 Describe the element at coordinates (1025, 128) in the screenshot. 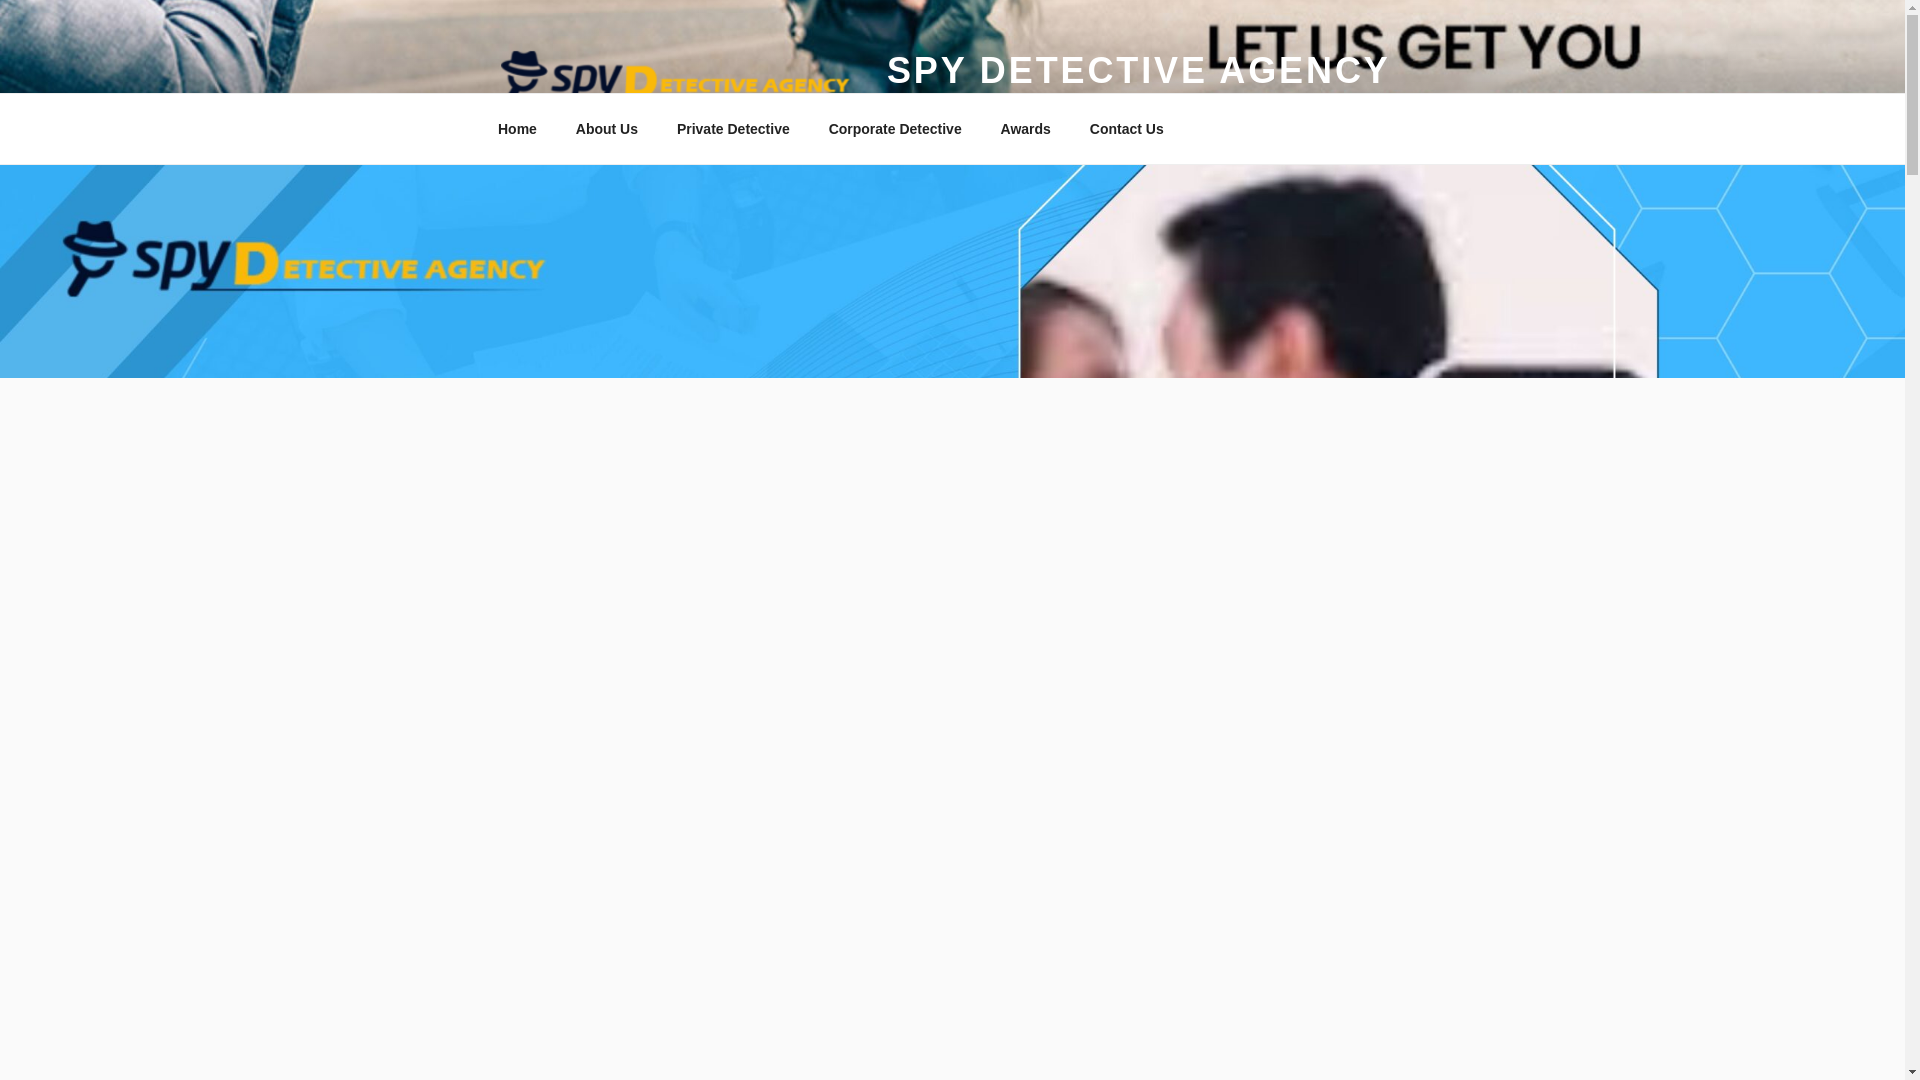

I see `Awards` at that location.